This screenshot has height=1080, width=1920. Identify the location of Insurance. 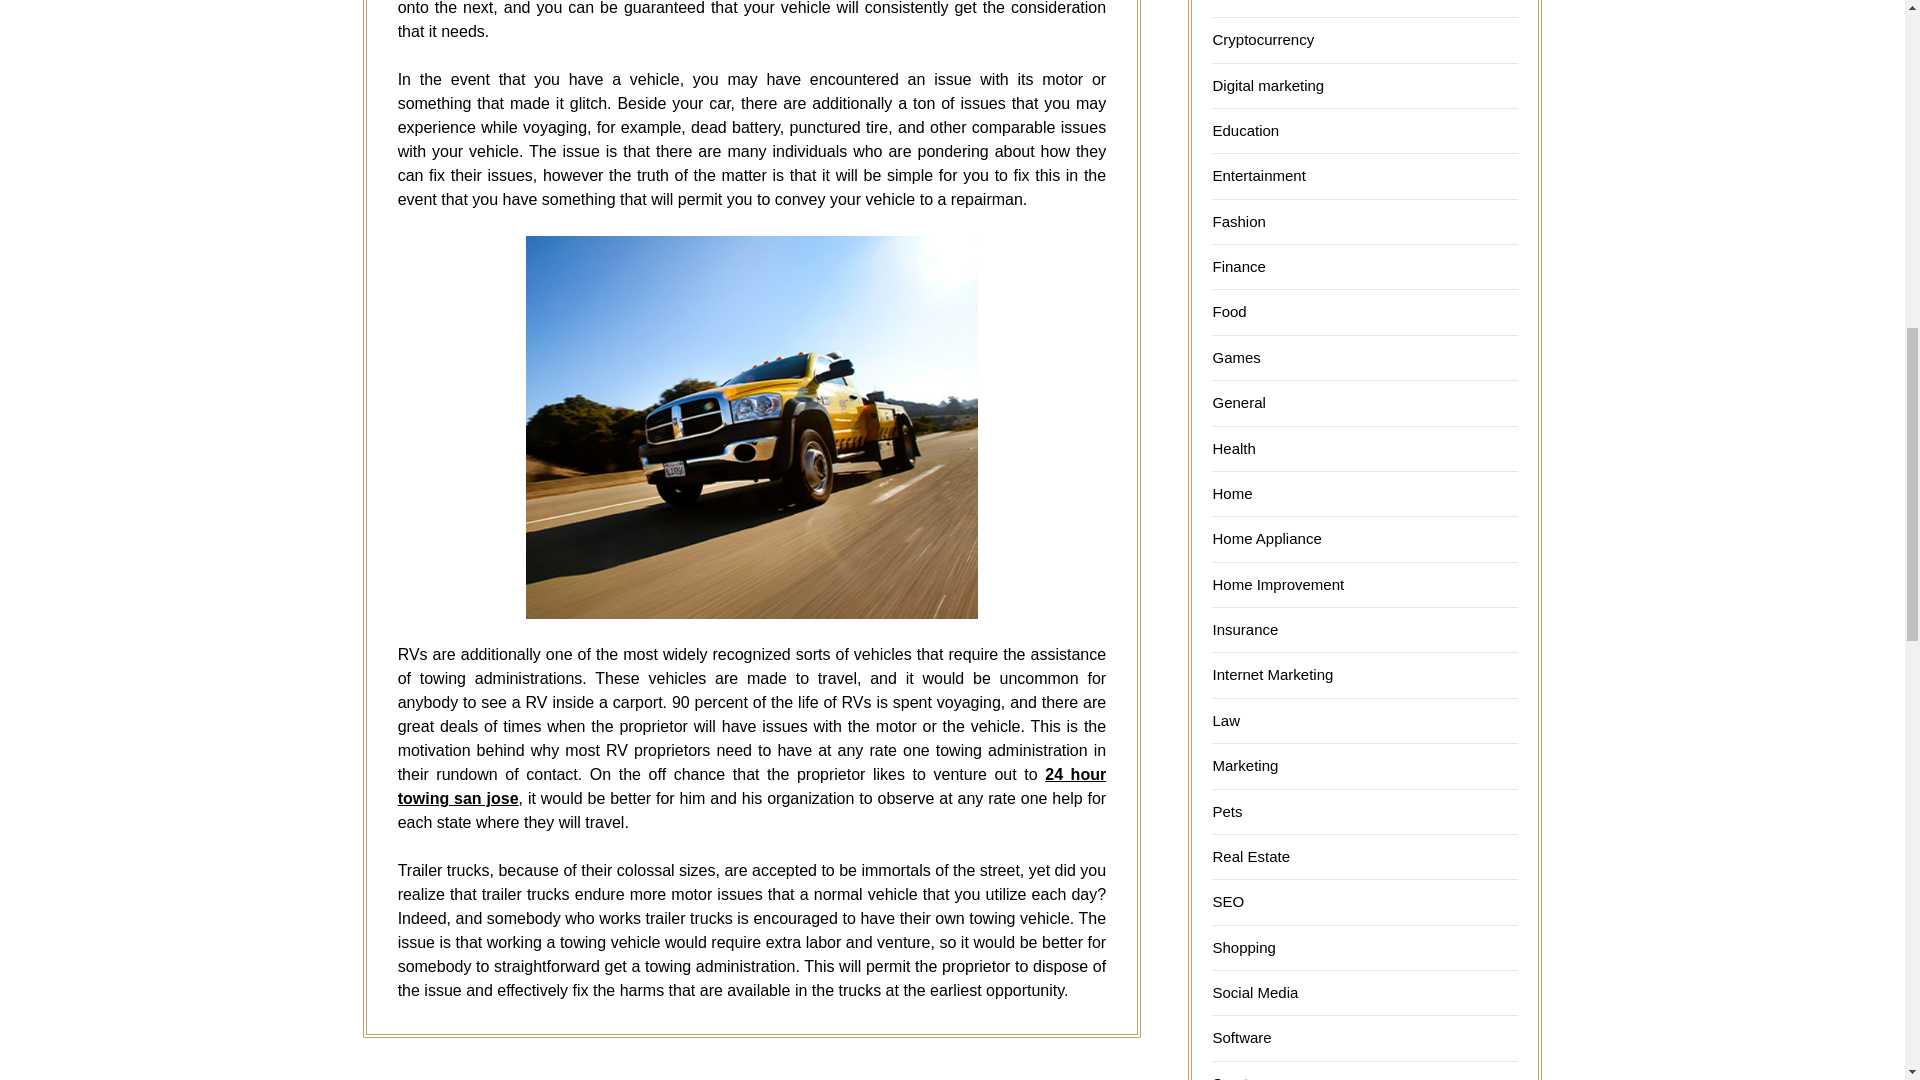
(1244, 630).